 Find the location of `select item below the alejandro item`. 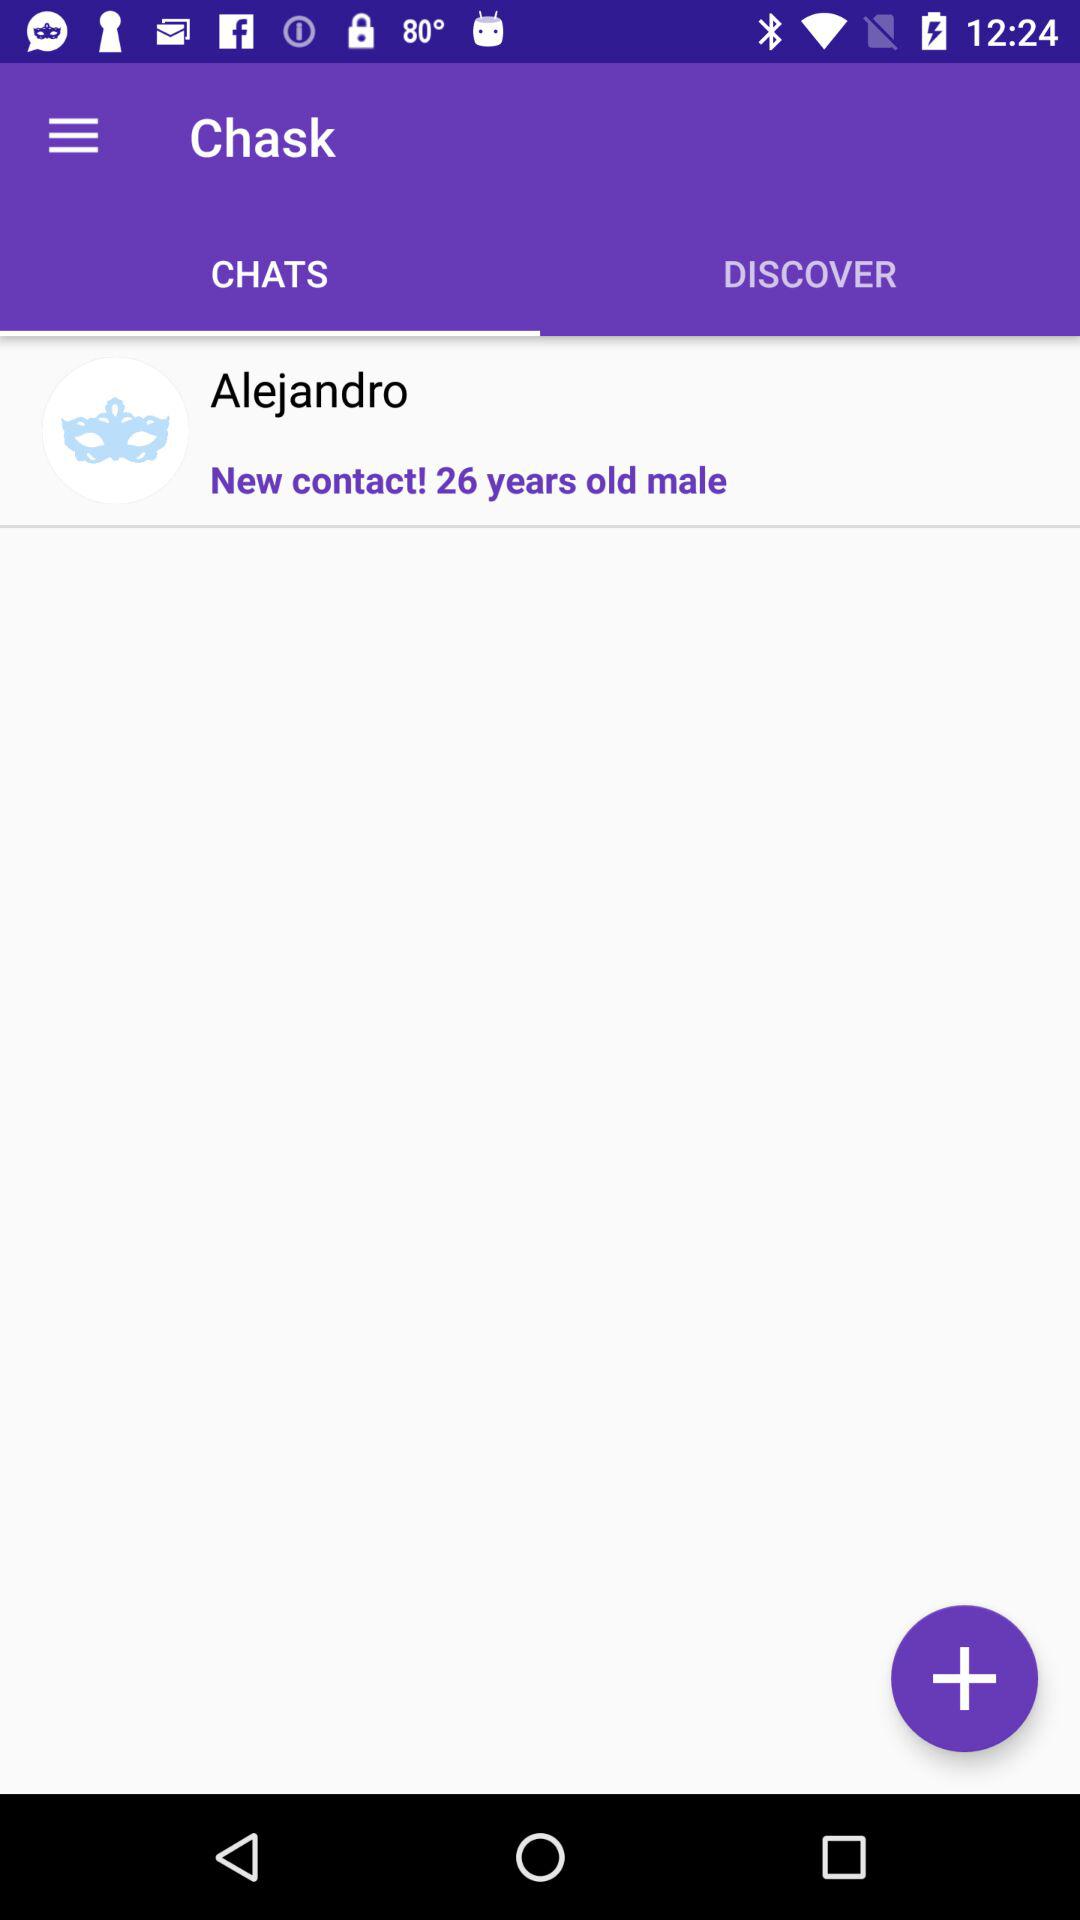

select item below the alejandro item is located at coordinates (468, 478).